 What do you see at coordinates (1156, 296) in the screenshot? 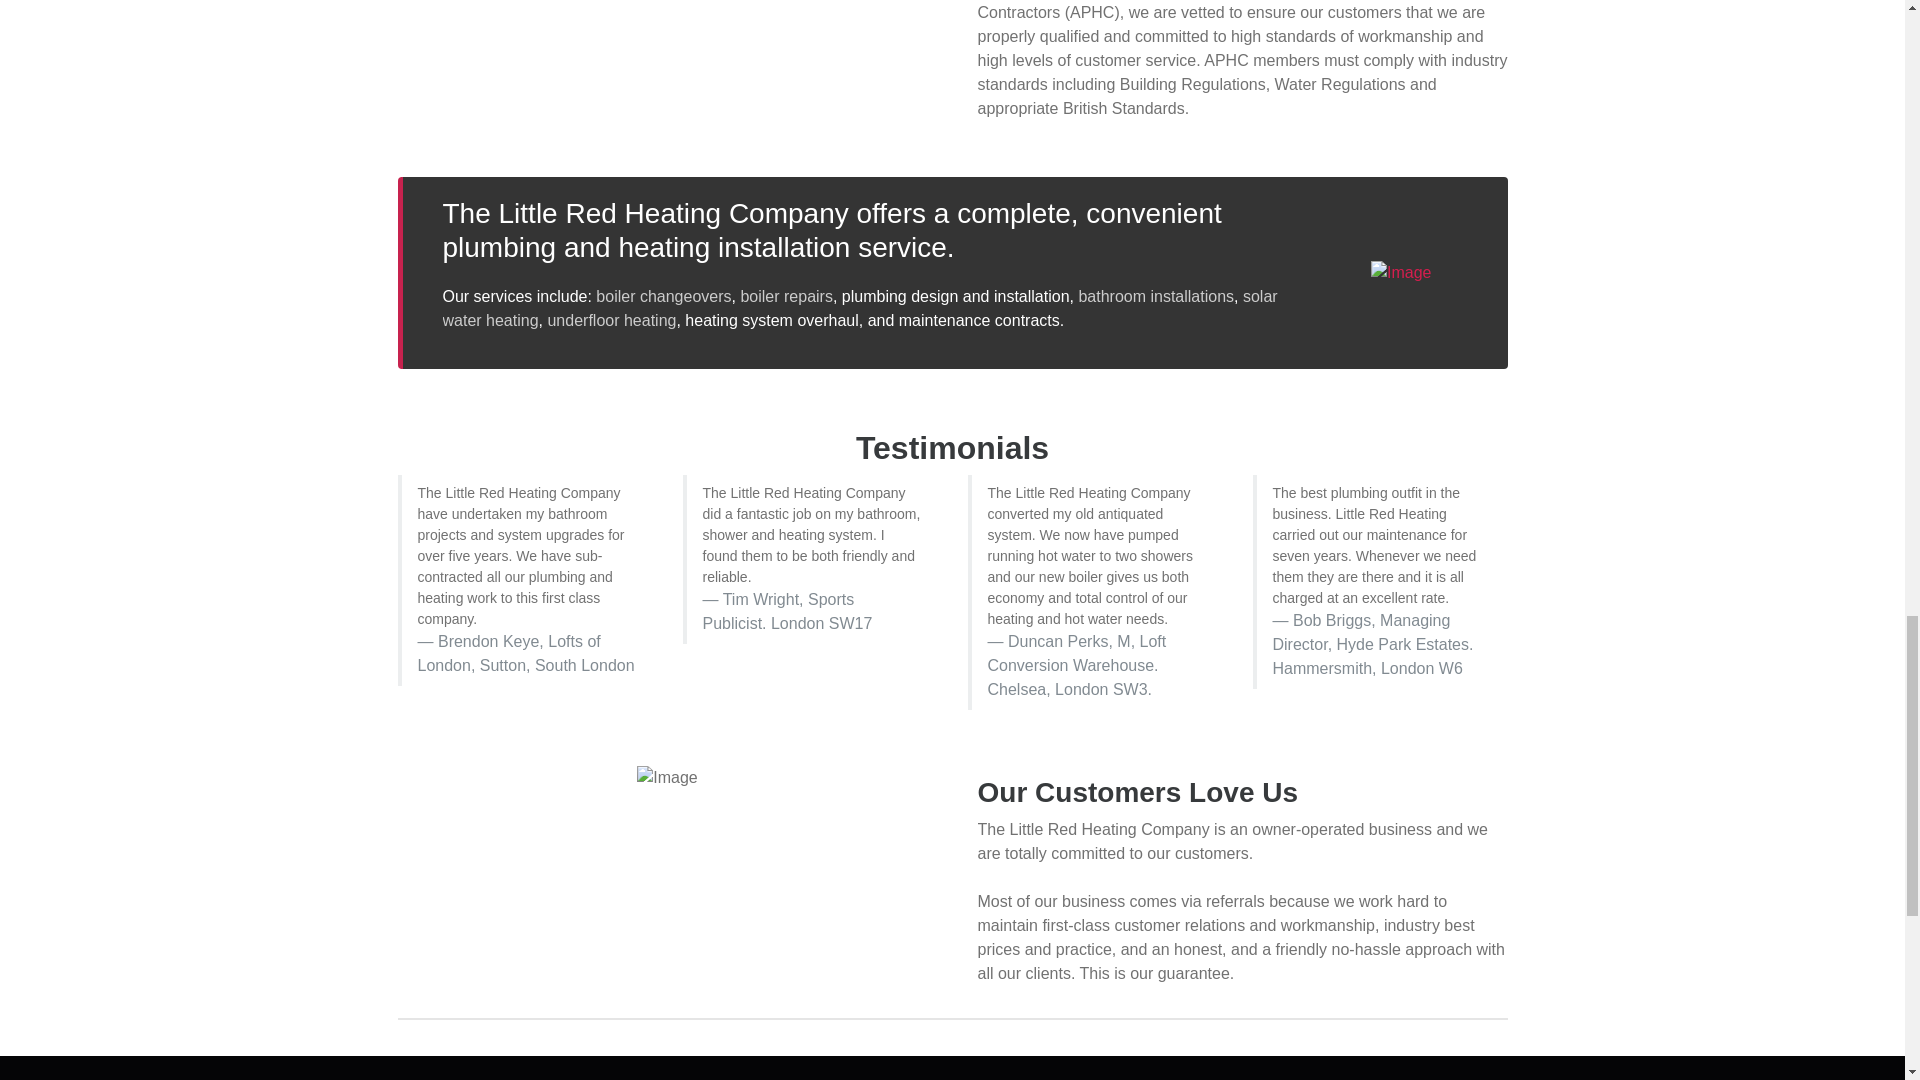
I see `Beautiful Bathrooms` at bounding box center [1156, 296].